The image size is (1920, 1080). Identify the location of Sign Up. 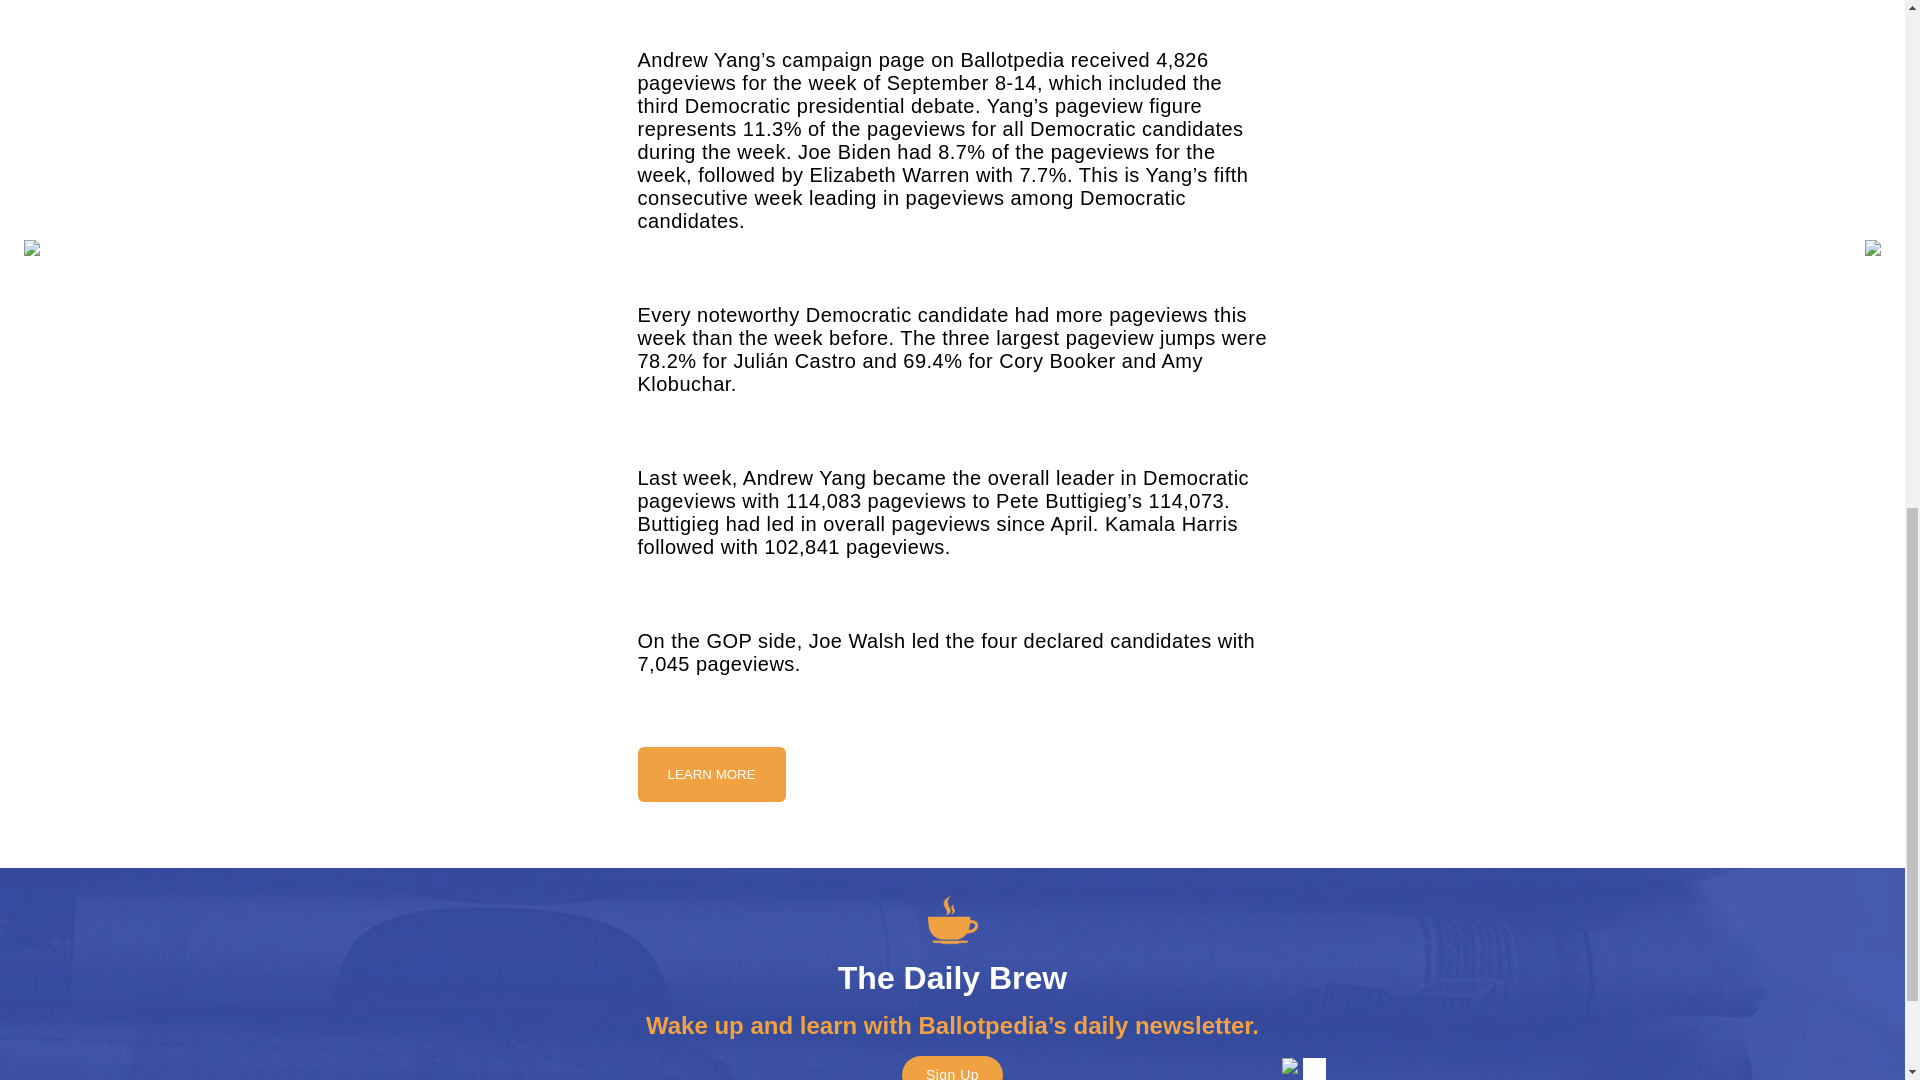
(952, 1068).